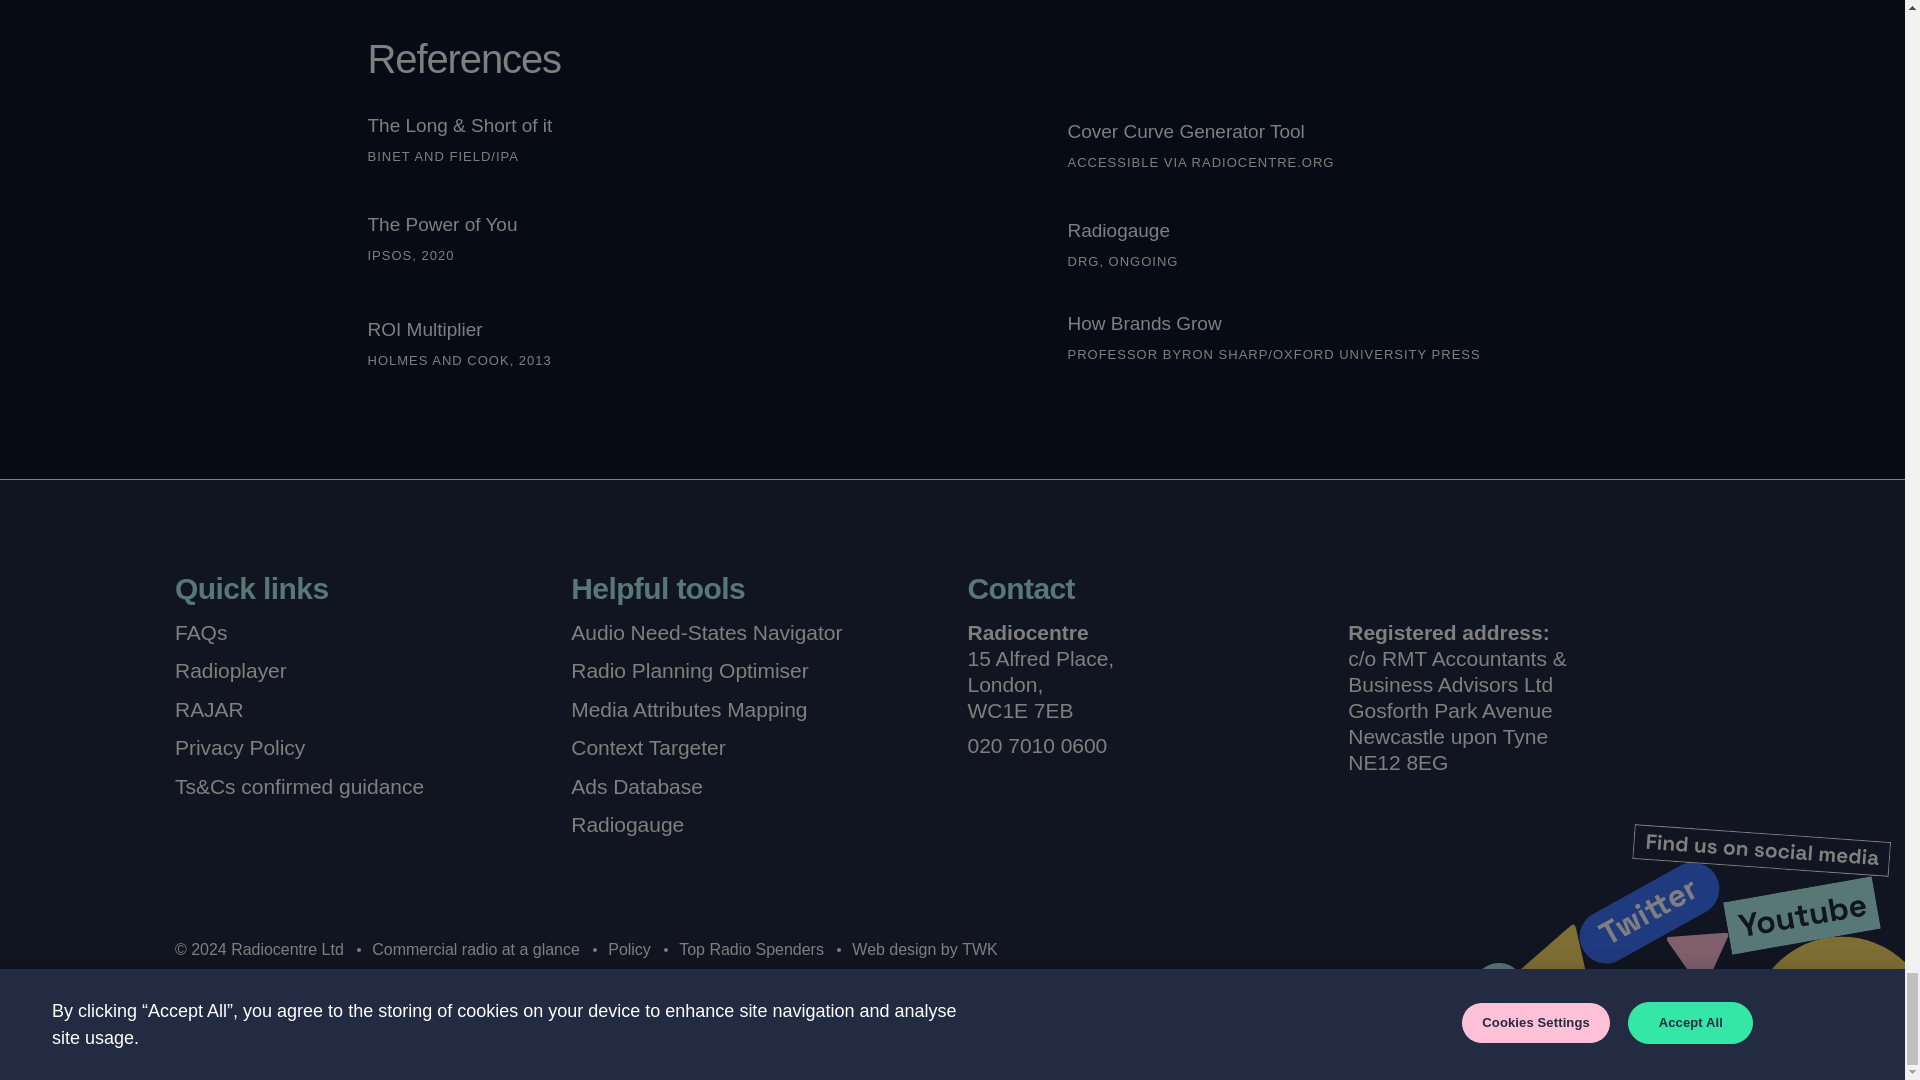  What do you see at coordinates (1697, 960) in the screenshot?
I see `triangle-pink` at bounding box center [1697, 960].